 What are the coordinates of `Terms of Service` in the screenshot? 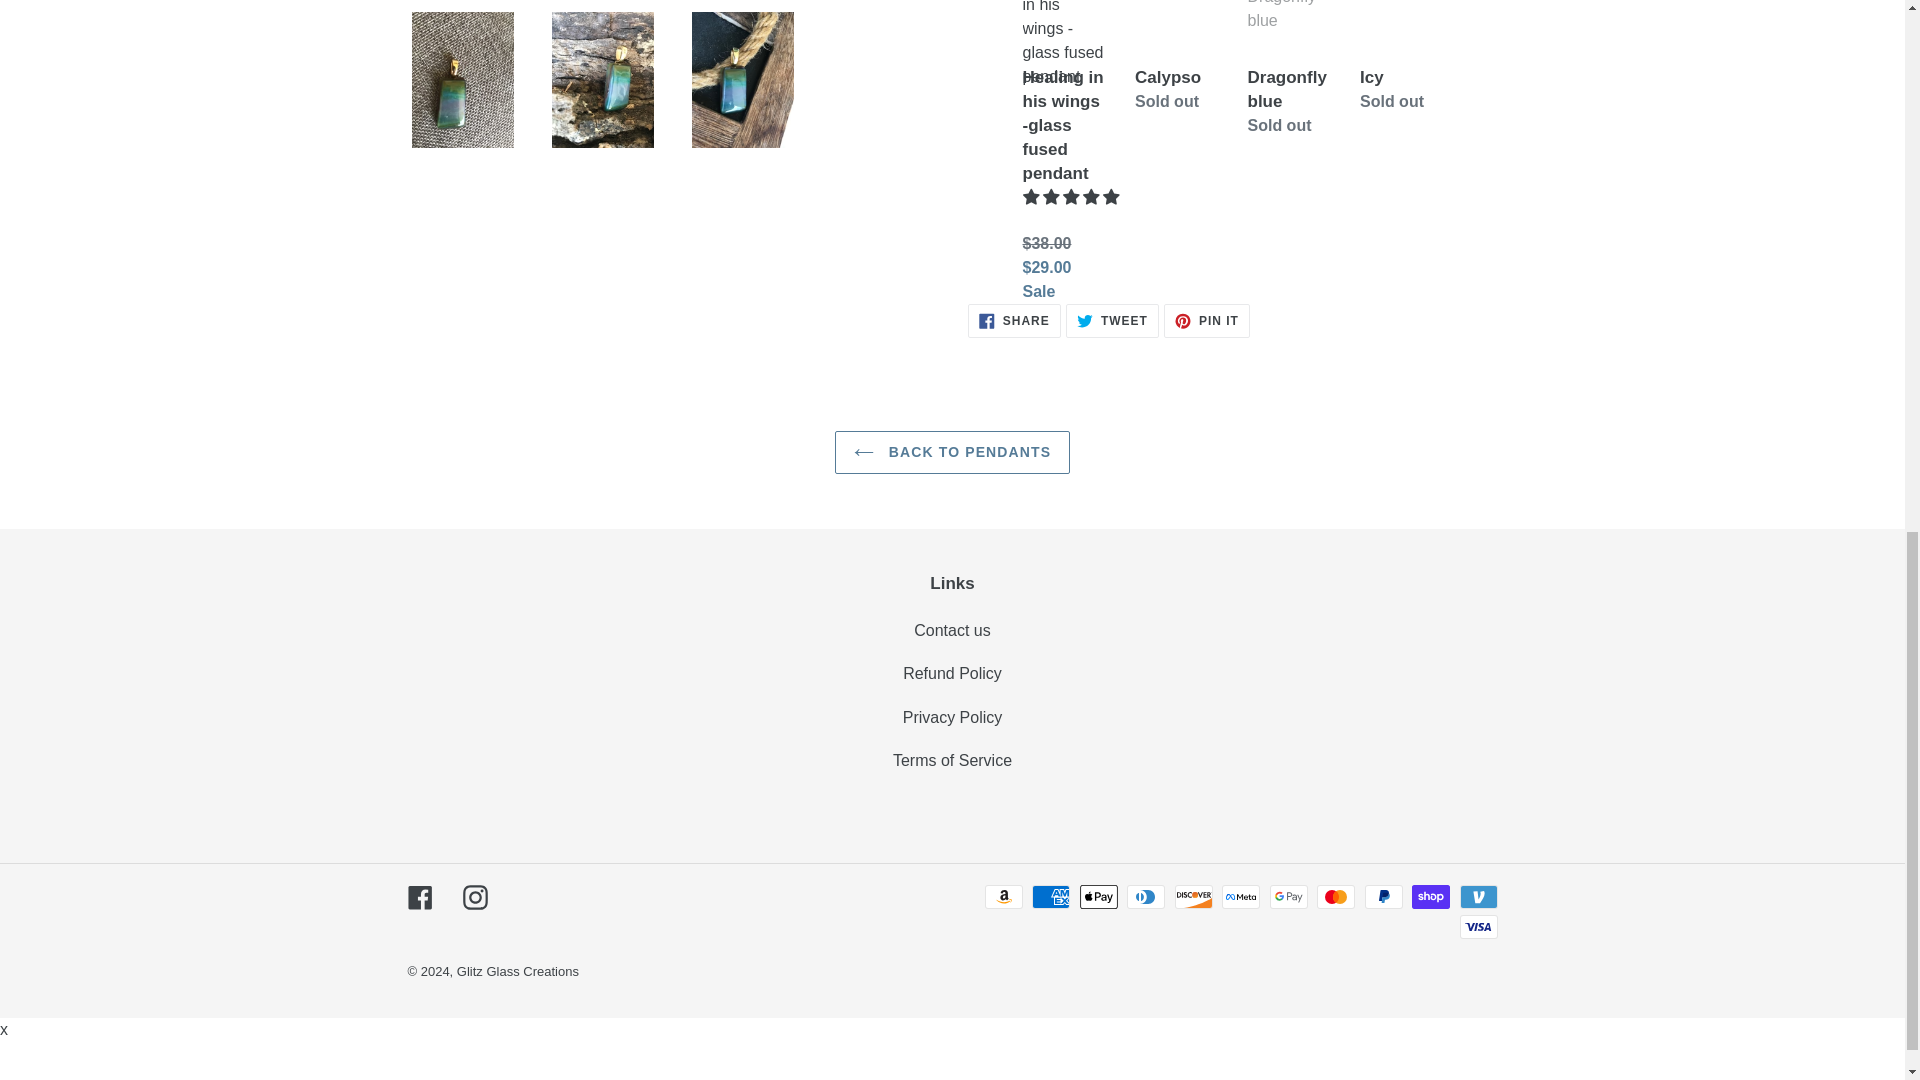 It's located at (952, 673).